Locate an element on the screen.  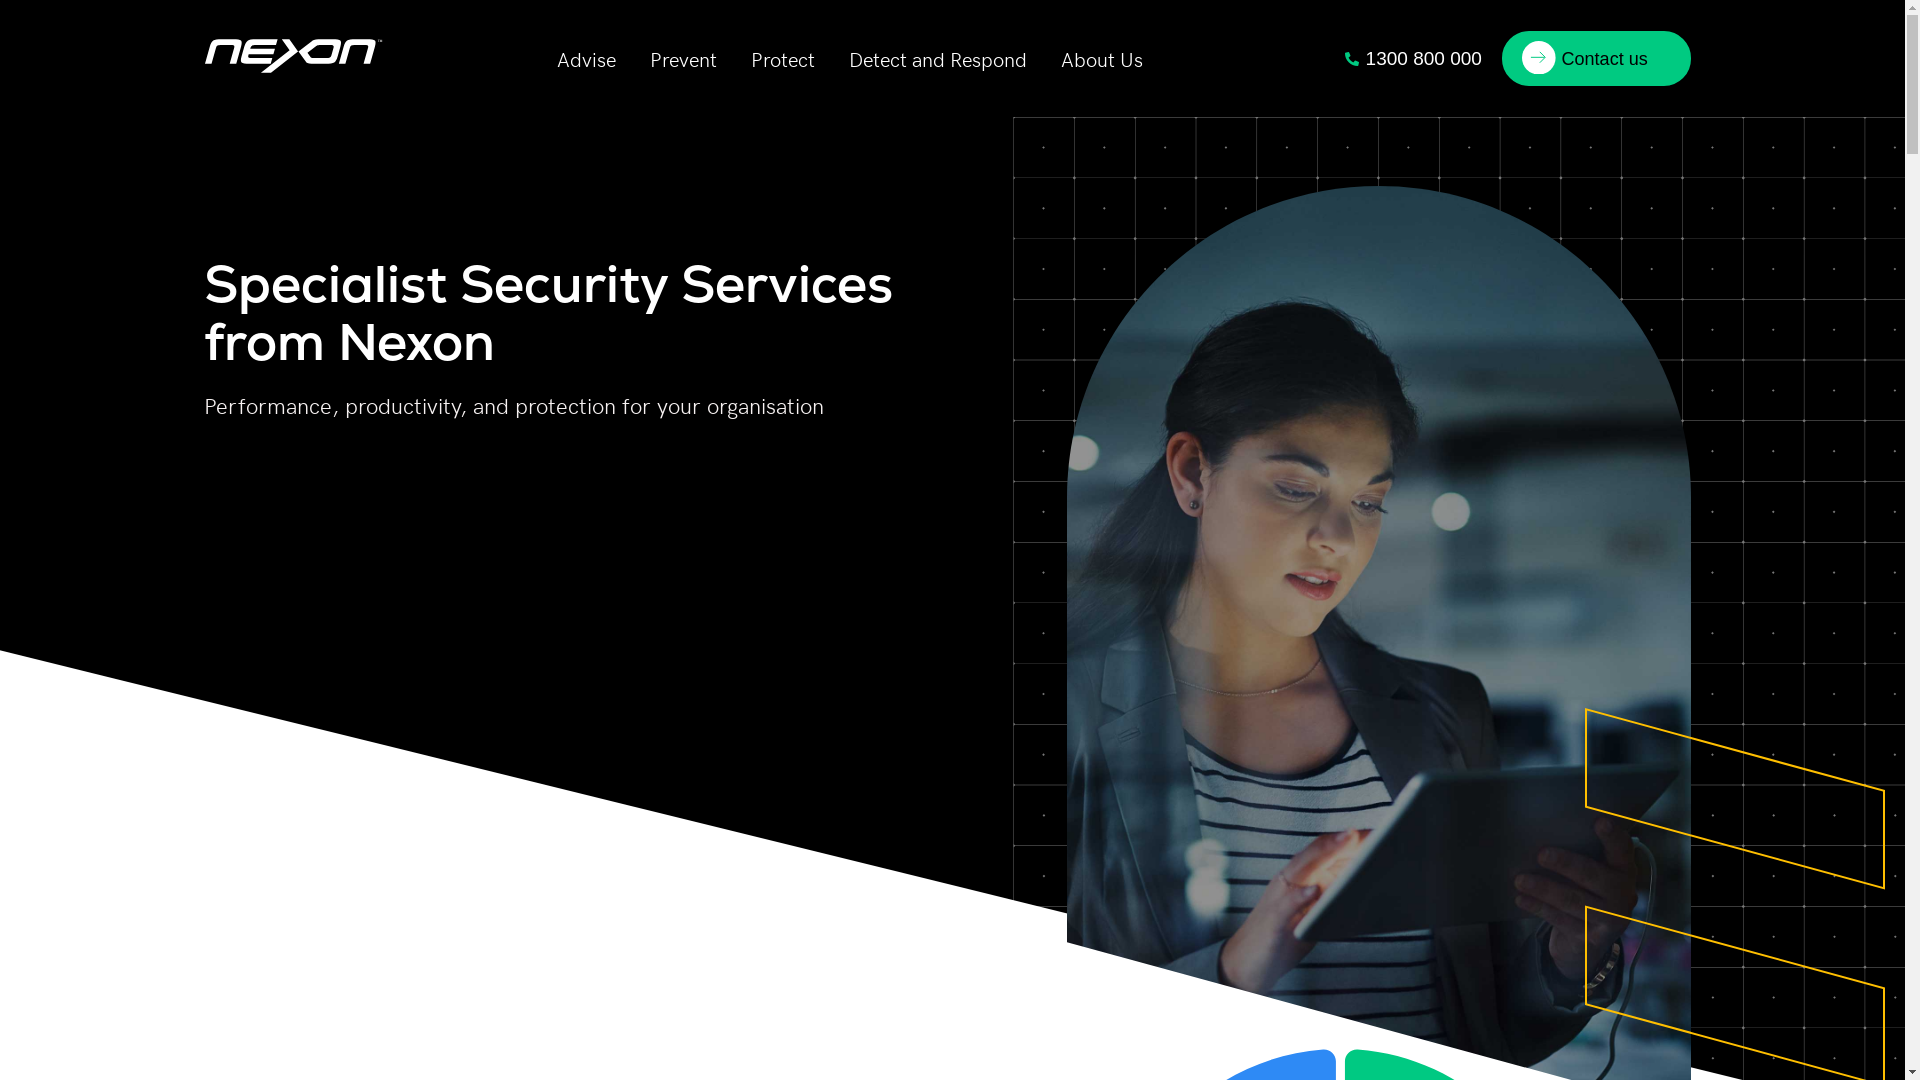
Advise is located at coordinates (586, 58).